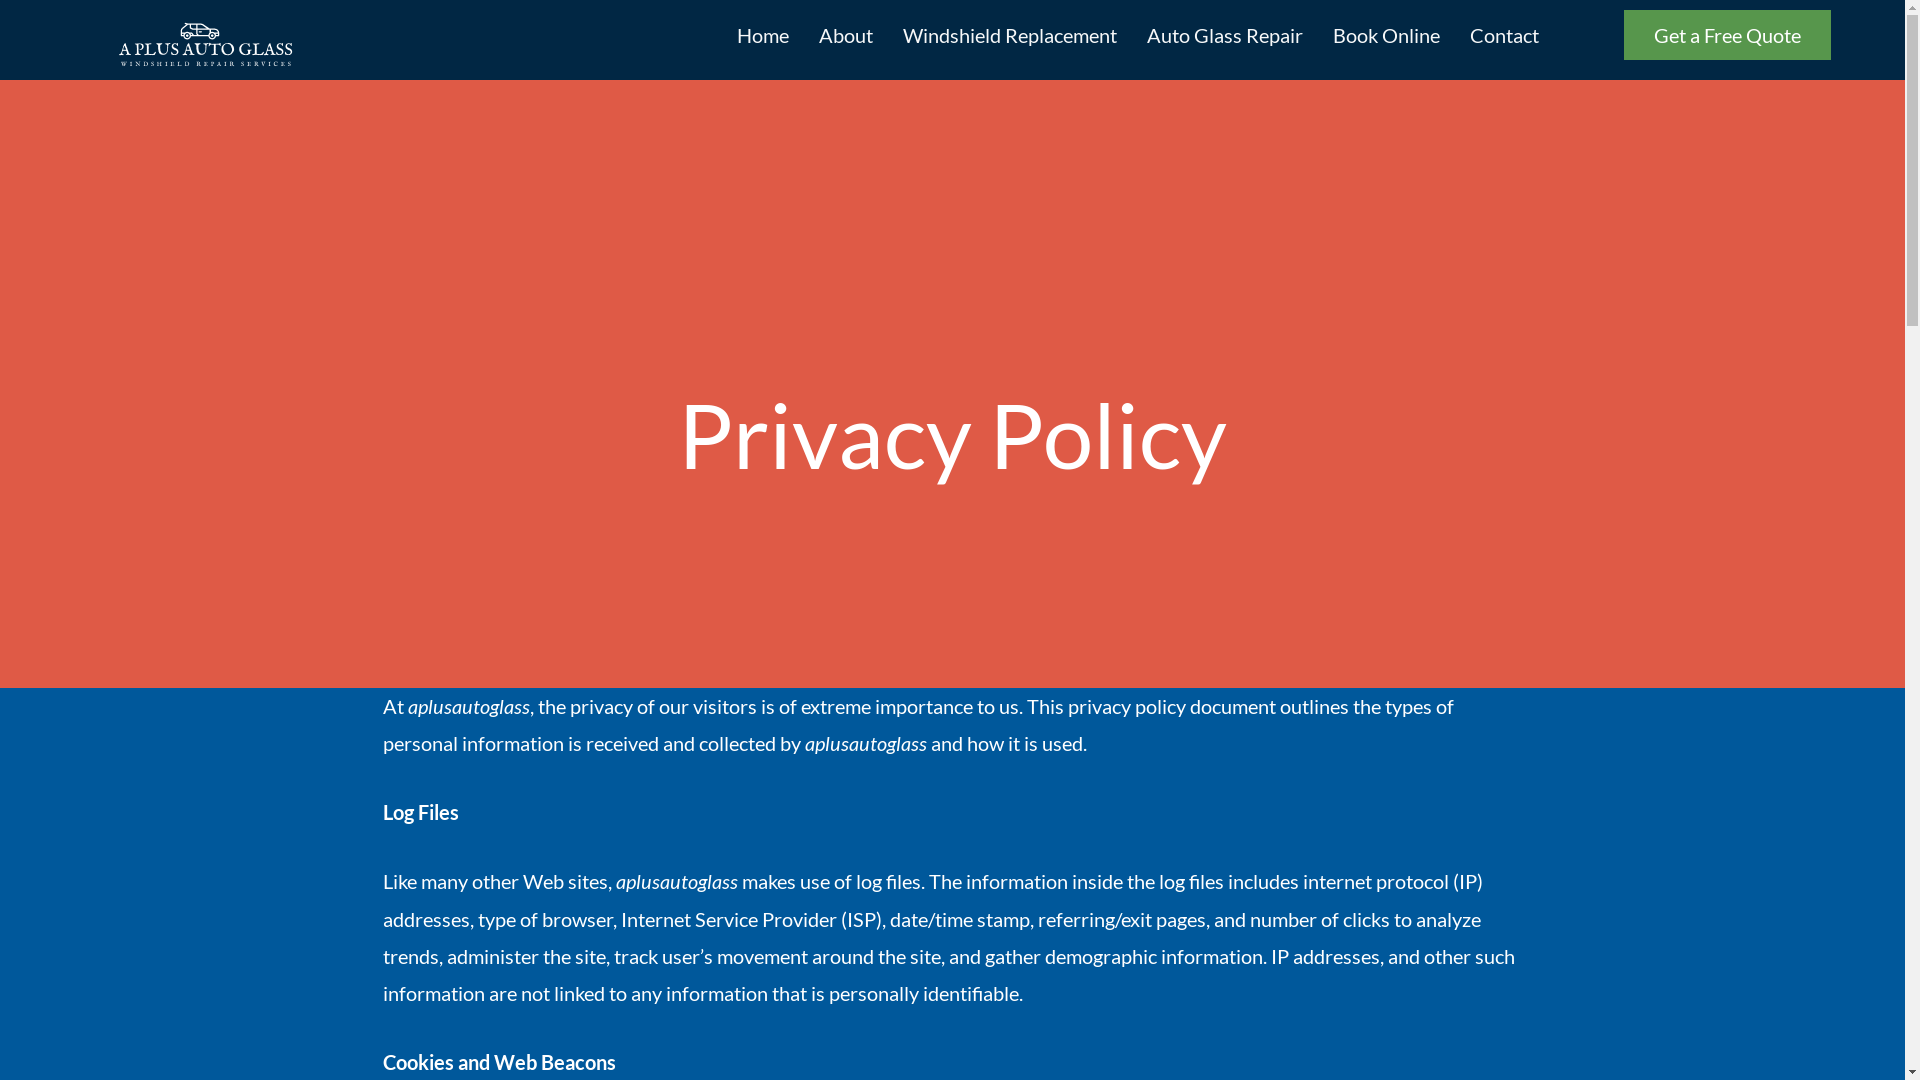 This screenshot has height=1080, width=1920. Describe the element at coordinates (763, 35) in the screenshot. I see `Home` at that location.